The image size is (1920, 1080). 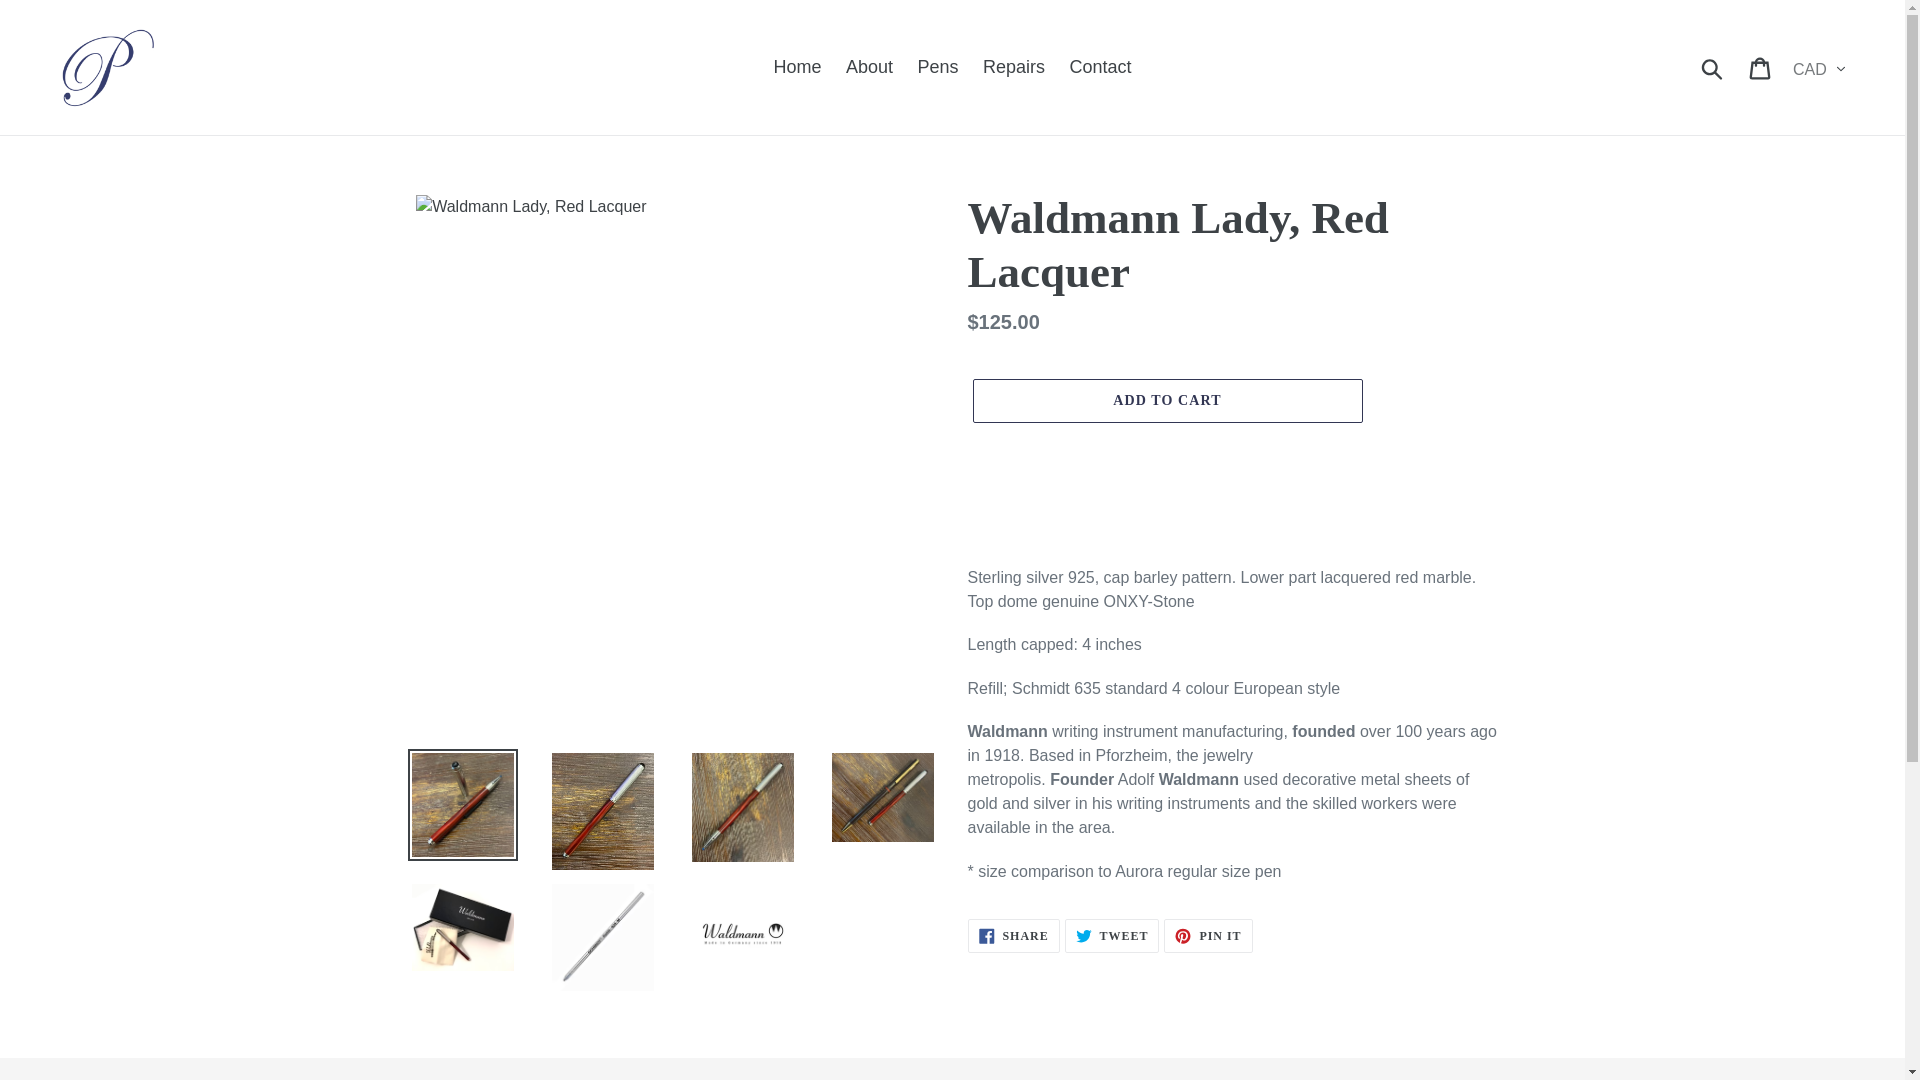 What do you see at coordinates (798, 67) in the screenshot?
I see `ADD TO CART` at bounding box center [798, 67].